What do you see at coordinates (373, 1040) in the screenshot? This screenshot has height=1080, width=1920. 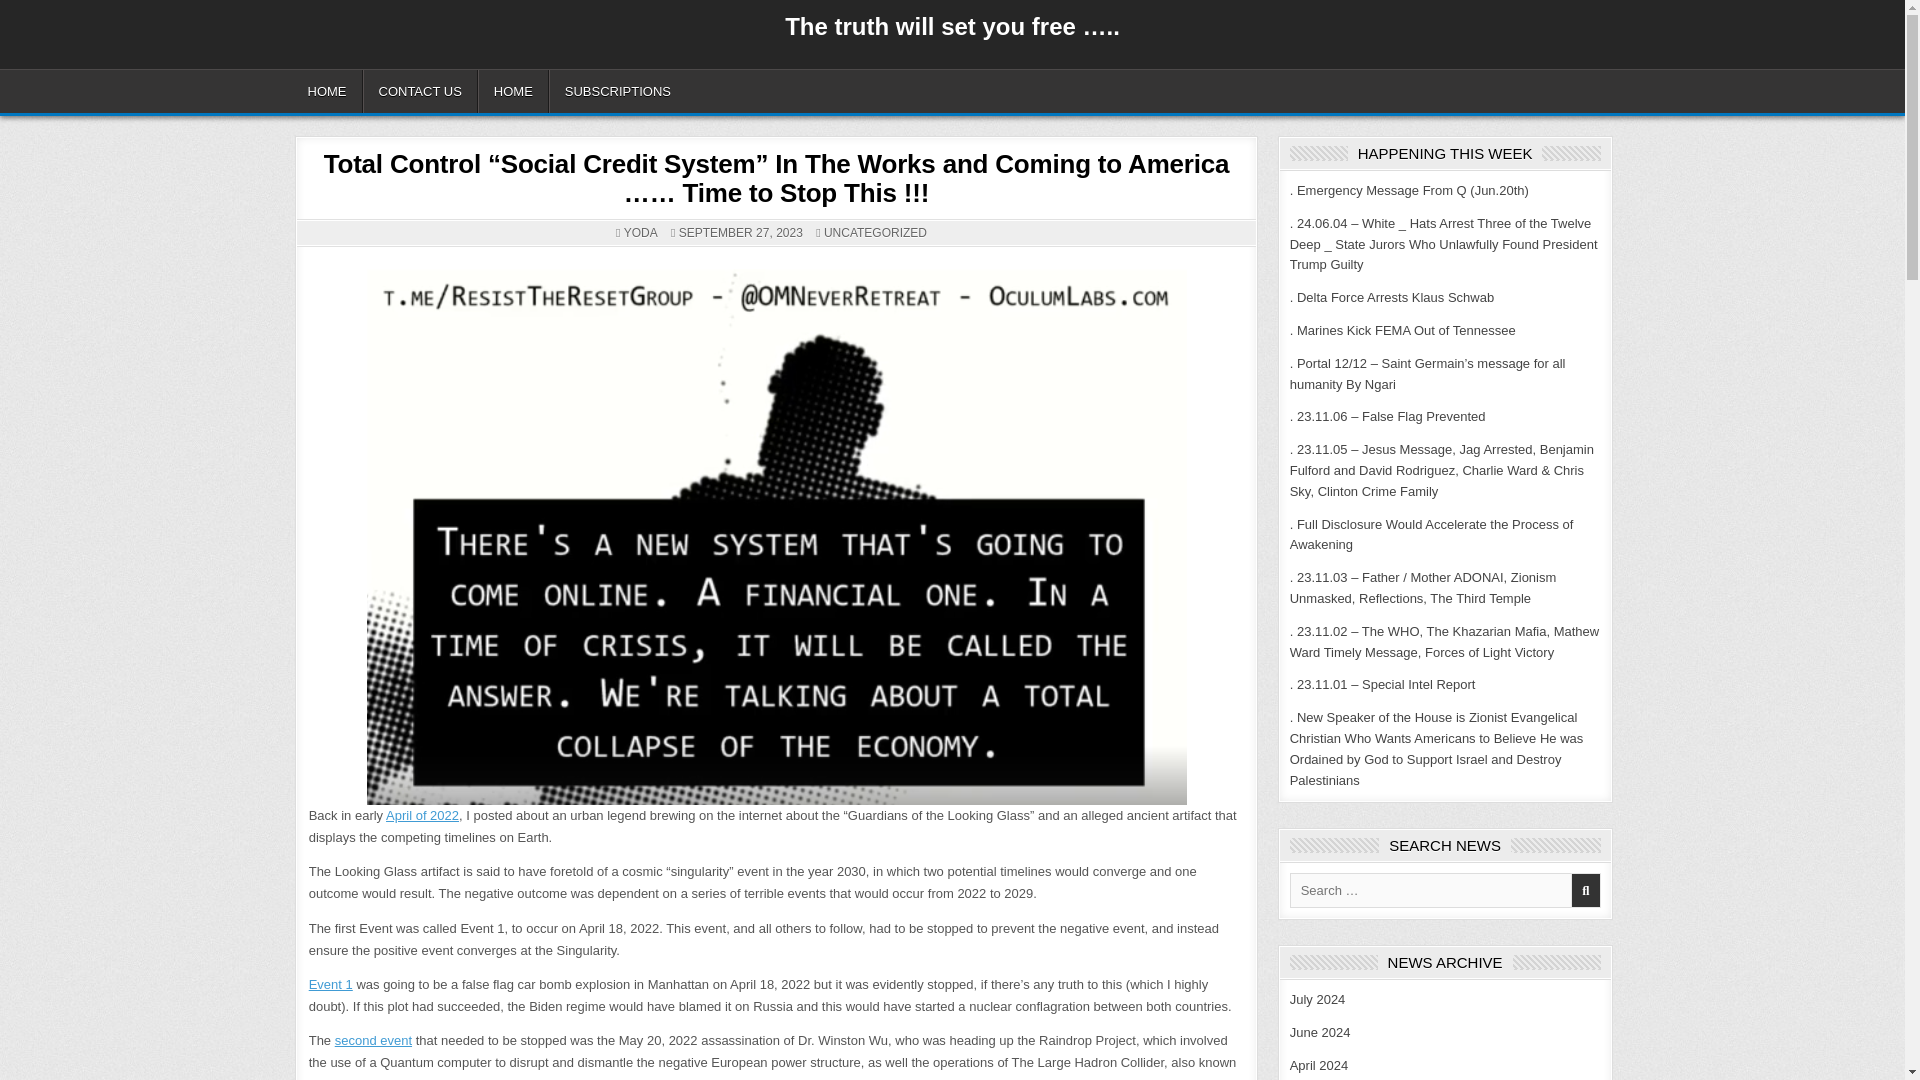 I see `second event` at bounding box center [373, 1040].